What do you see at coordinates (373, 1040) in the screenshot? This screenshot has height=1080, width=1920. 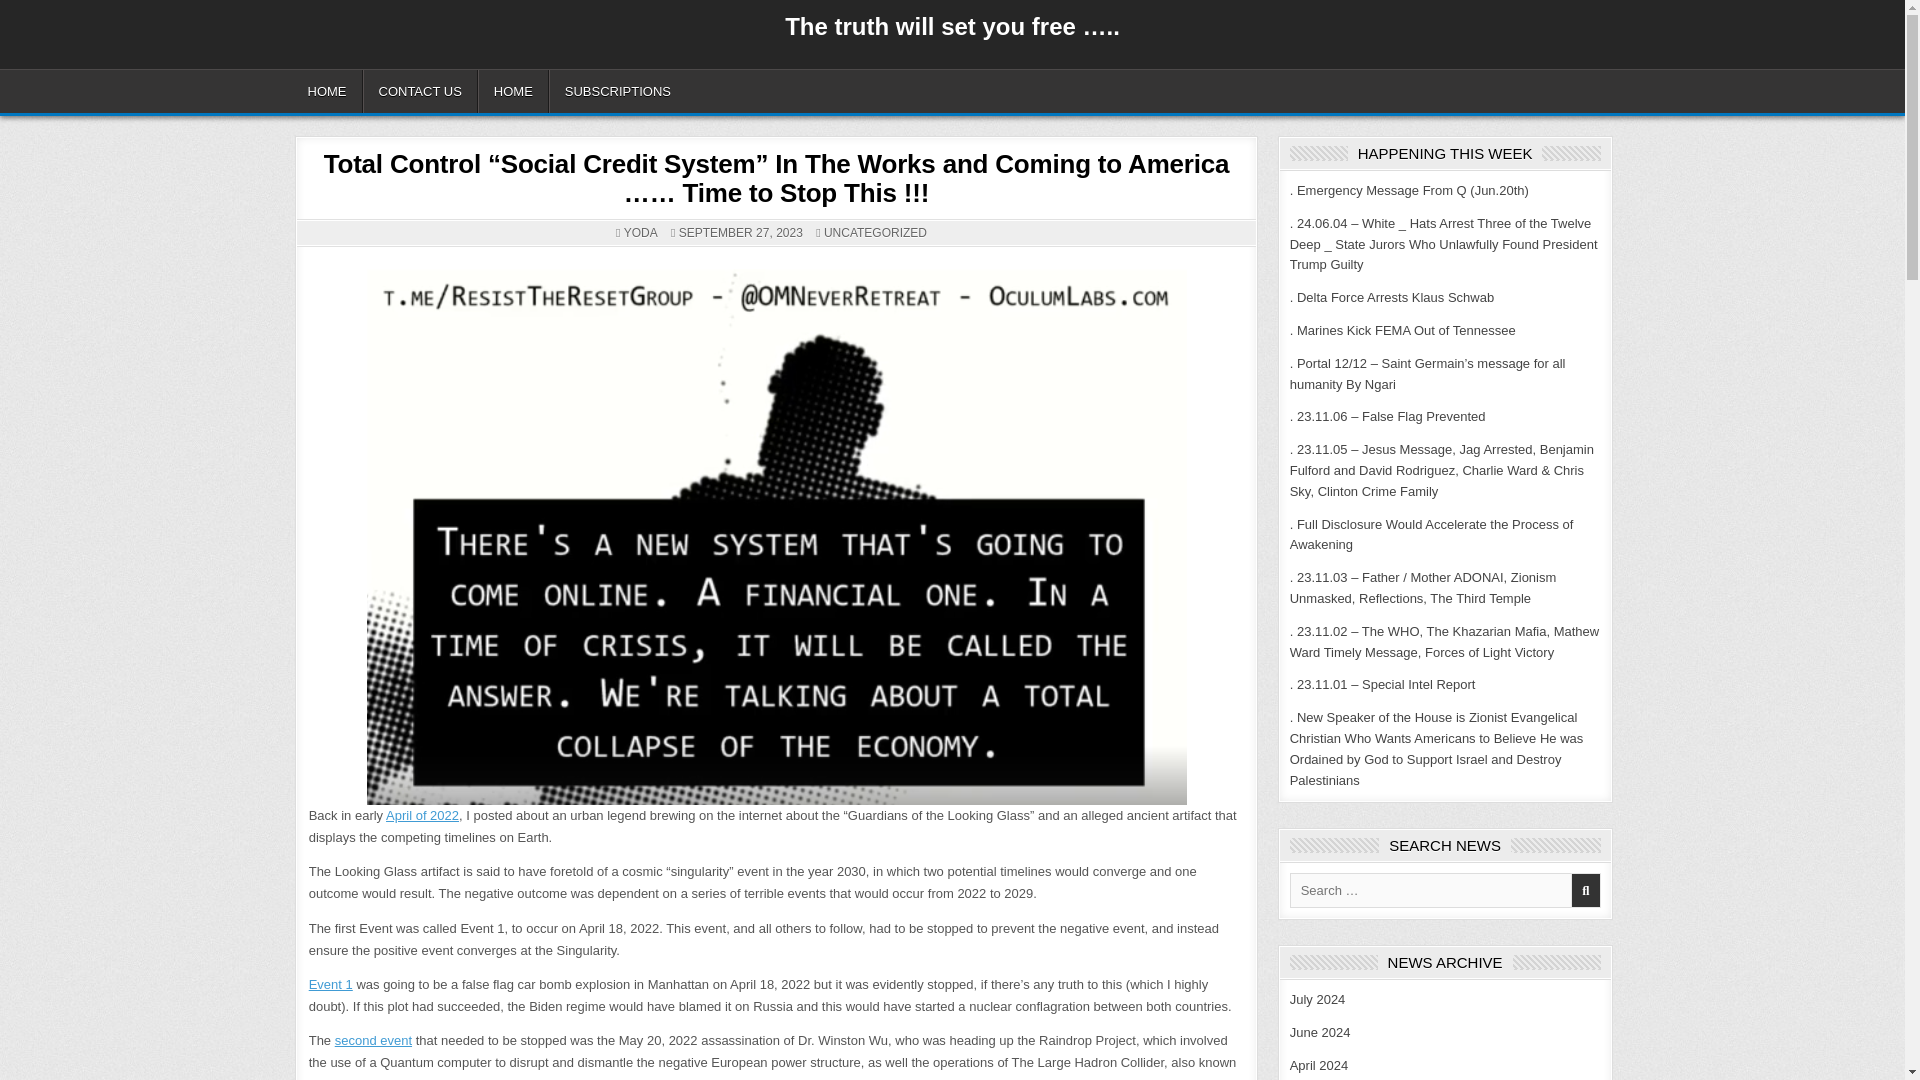 I see `second event` at bounding box center [373, 1040].